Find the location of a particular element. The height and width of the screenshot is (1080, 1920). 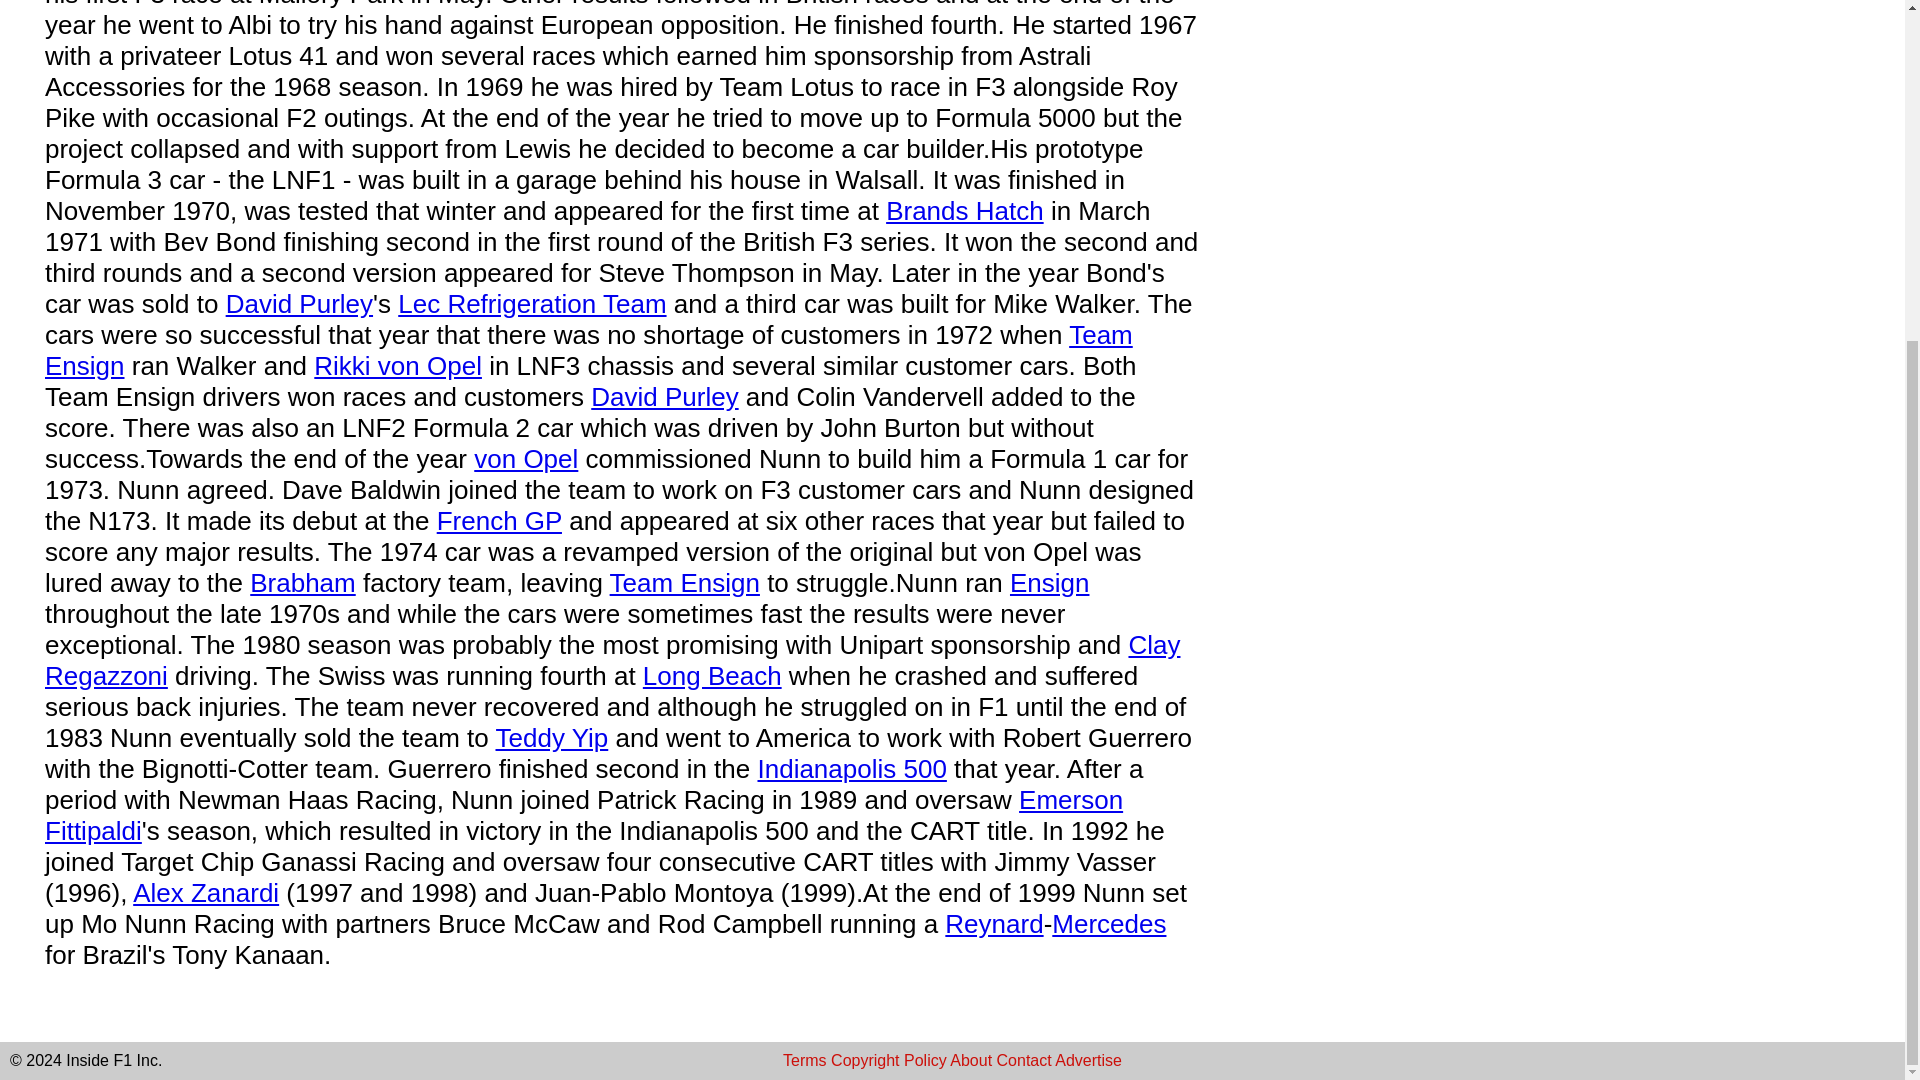

Terms is located at coordinates (805, 1060).